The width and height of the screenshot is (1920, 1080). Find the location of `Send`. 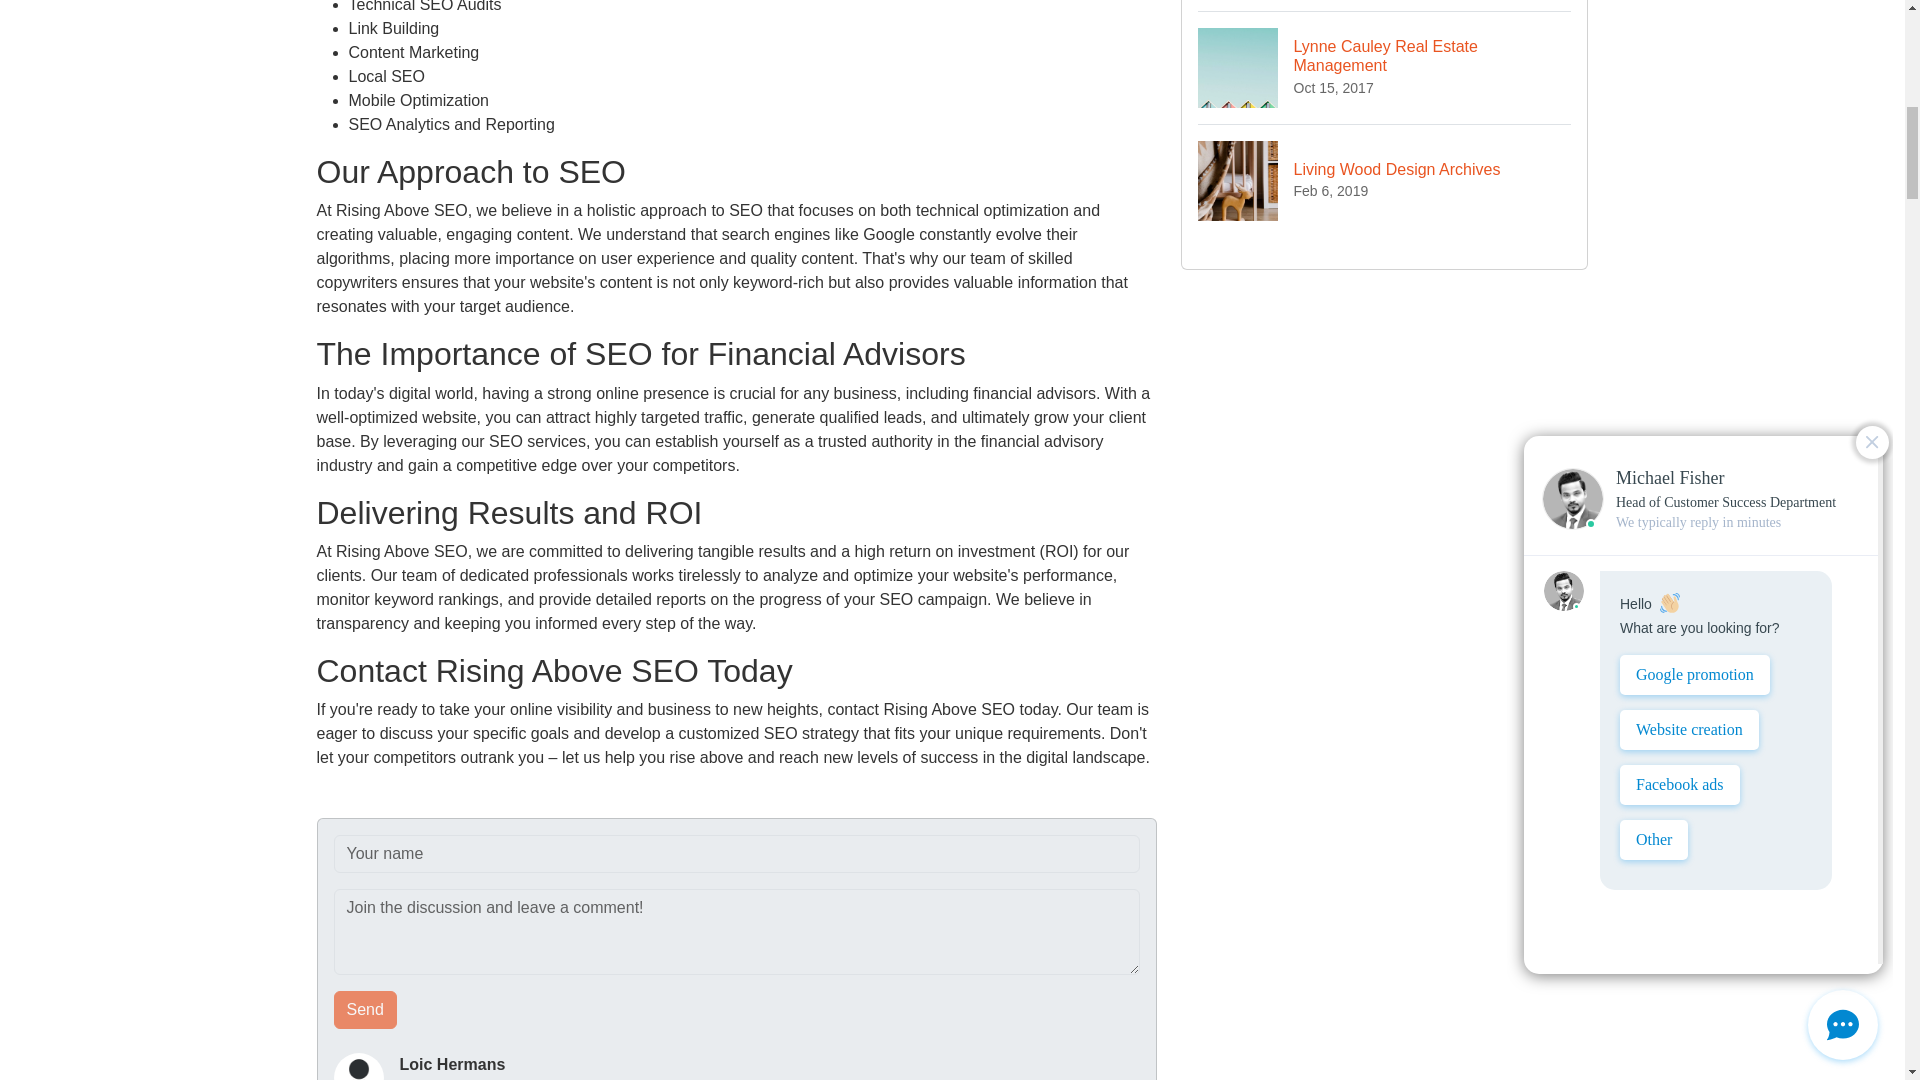

Send is located at coordinates (1385, 180).